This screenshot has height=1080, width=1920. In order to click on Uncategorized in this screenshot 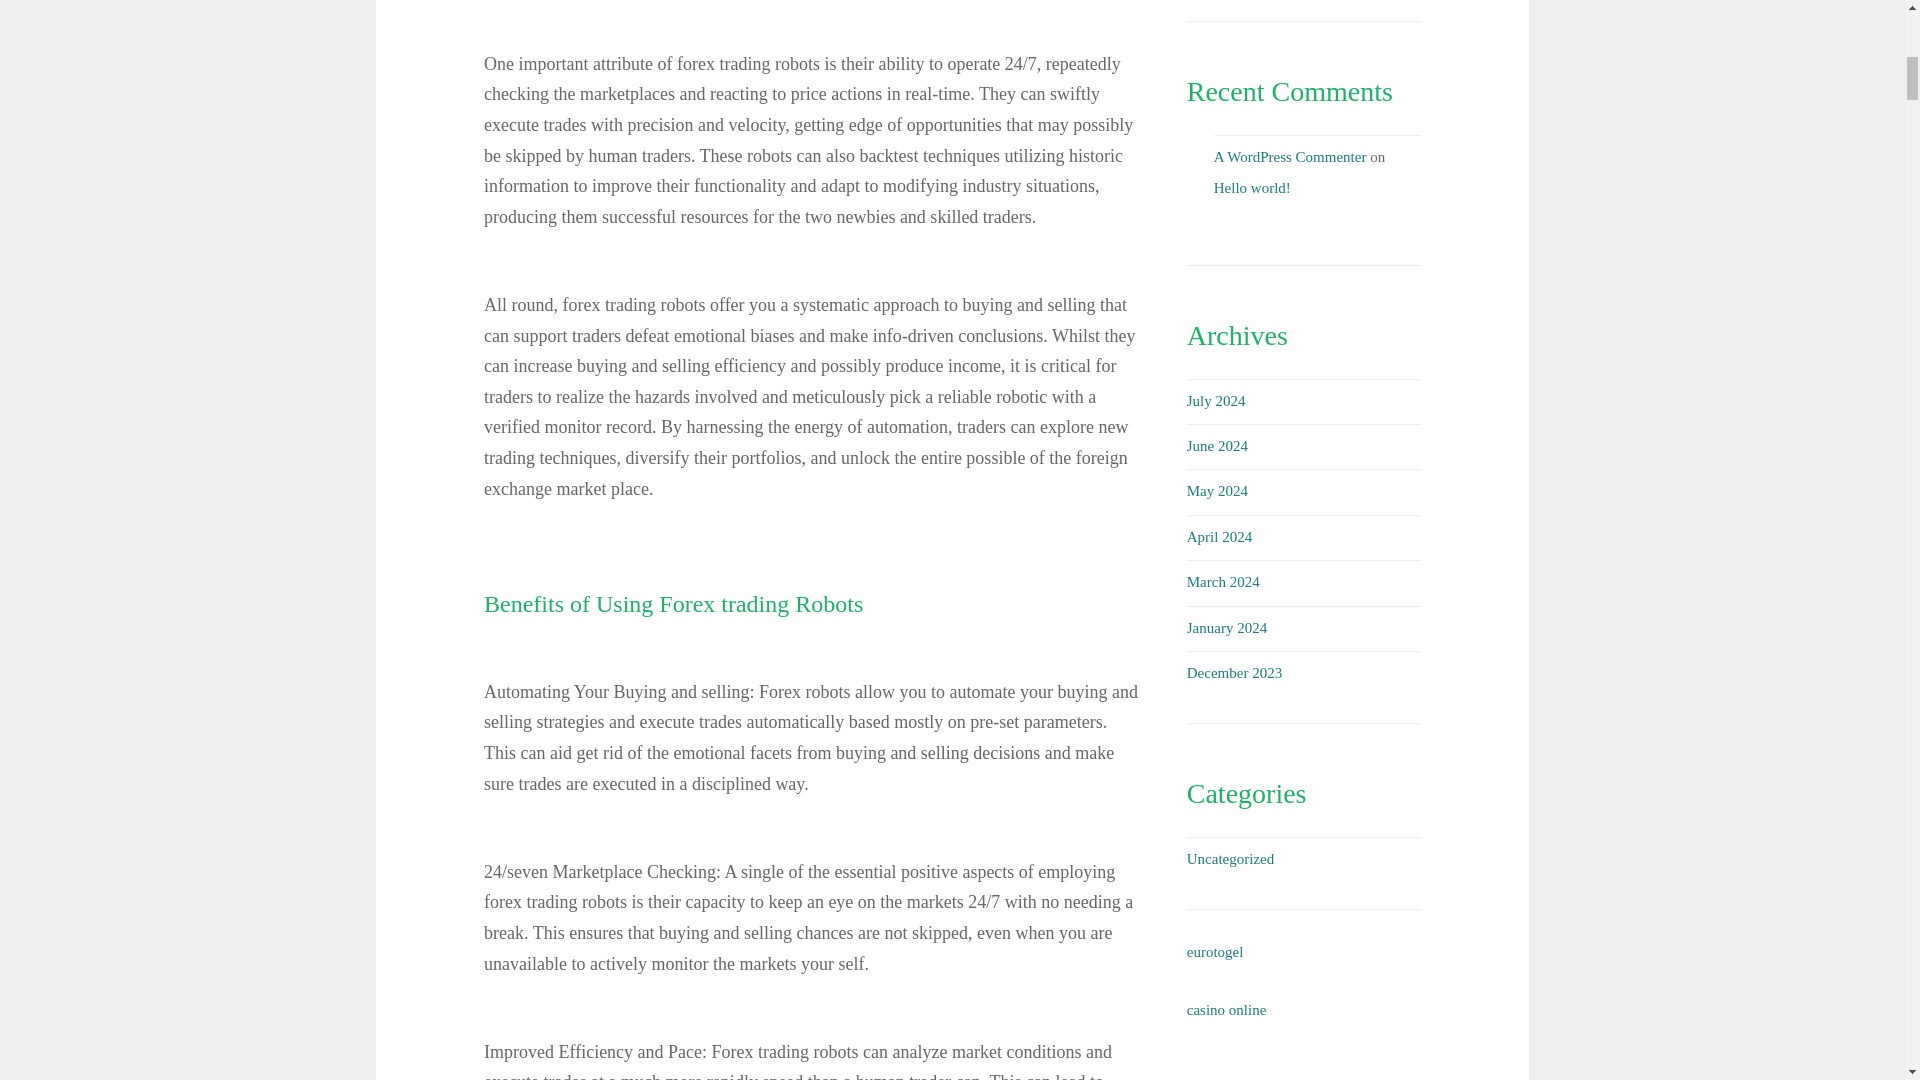, I will do `click(1230, 859)`.